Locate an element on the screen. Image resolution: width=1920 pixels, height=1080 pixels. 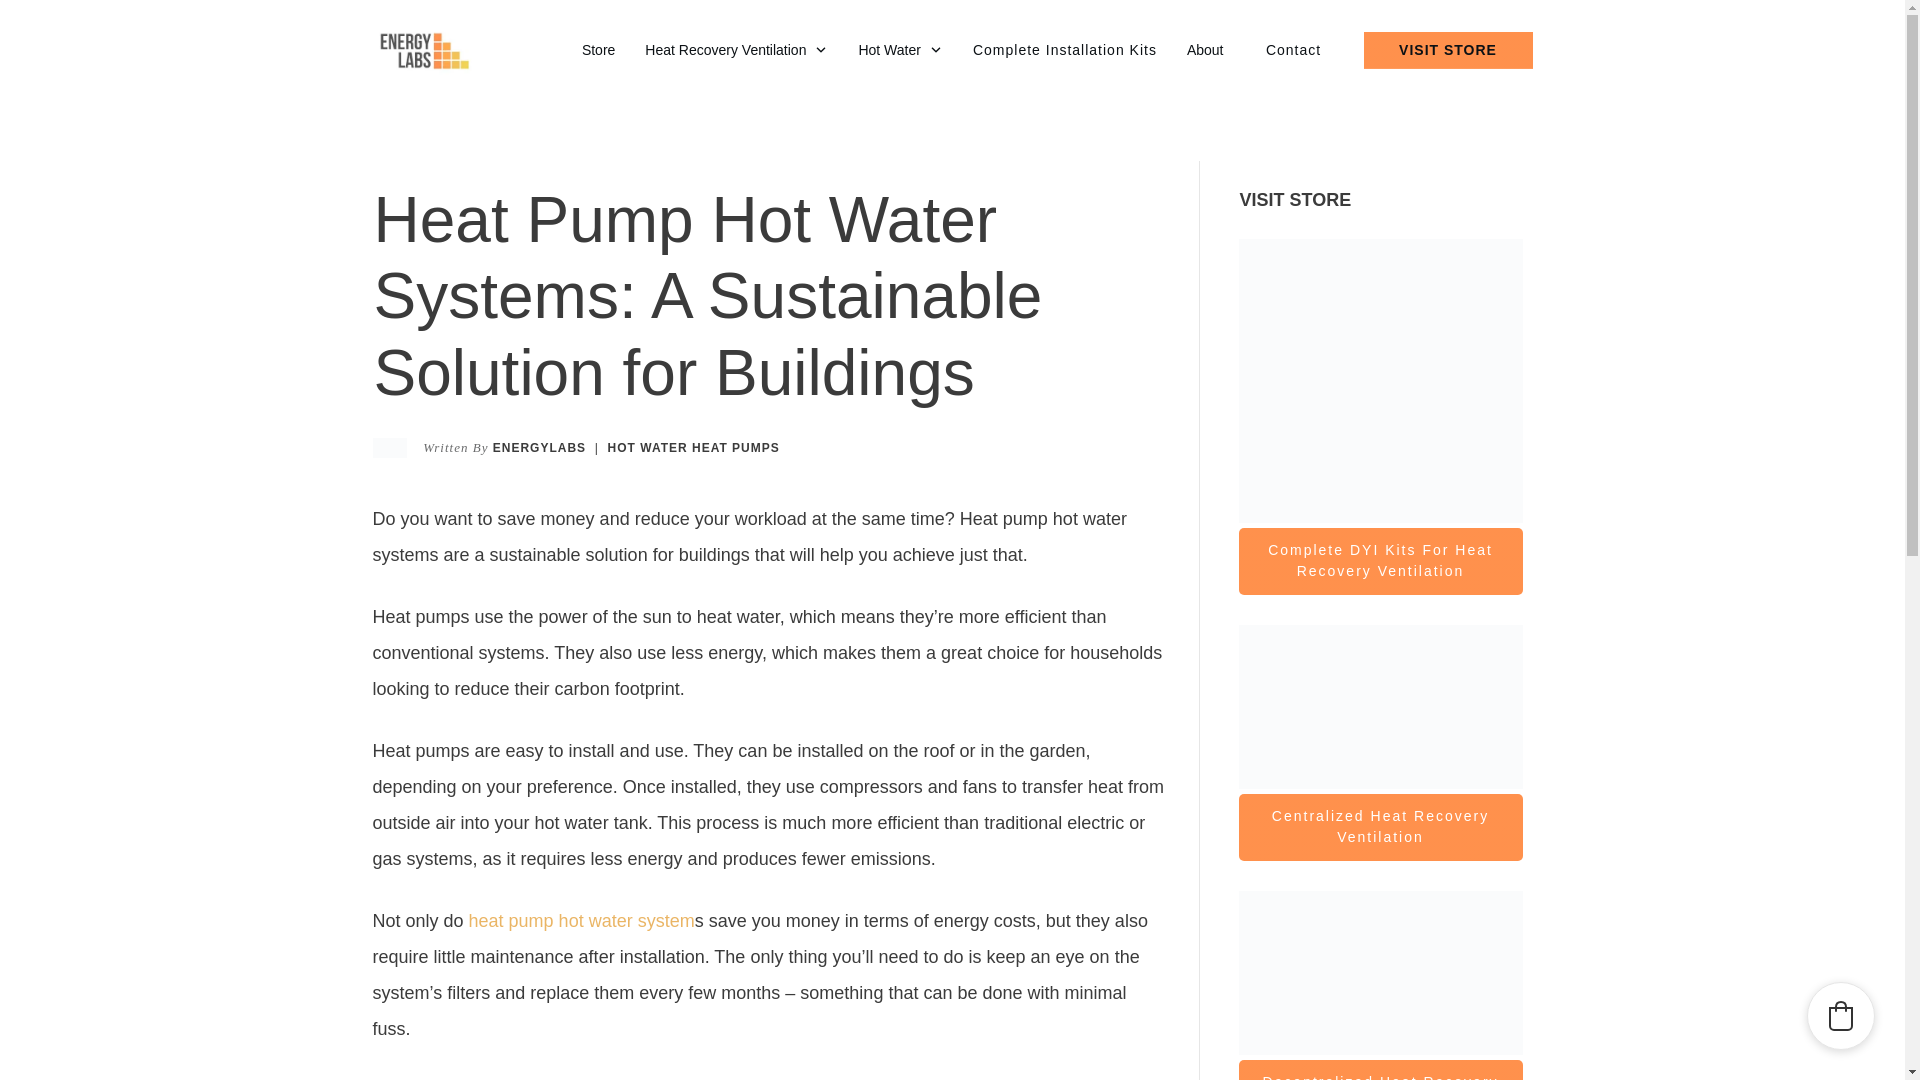
About is located at coordinates (1205, 50).